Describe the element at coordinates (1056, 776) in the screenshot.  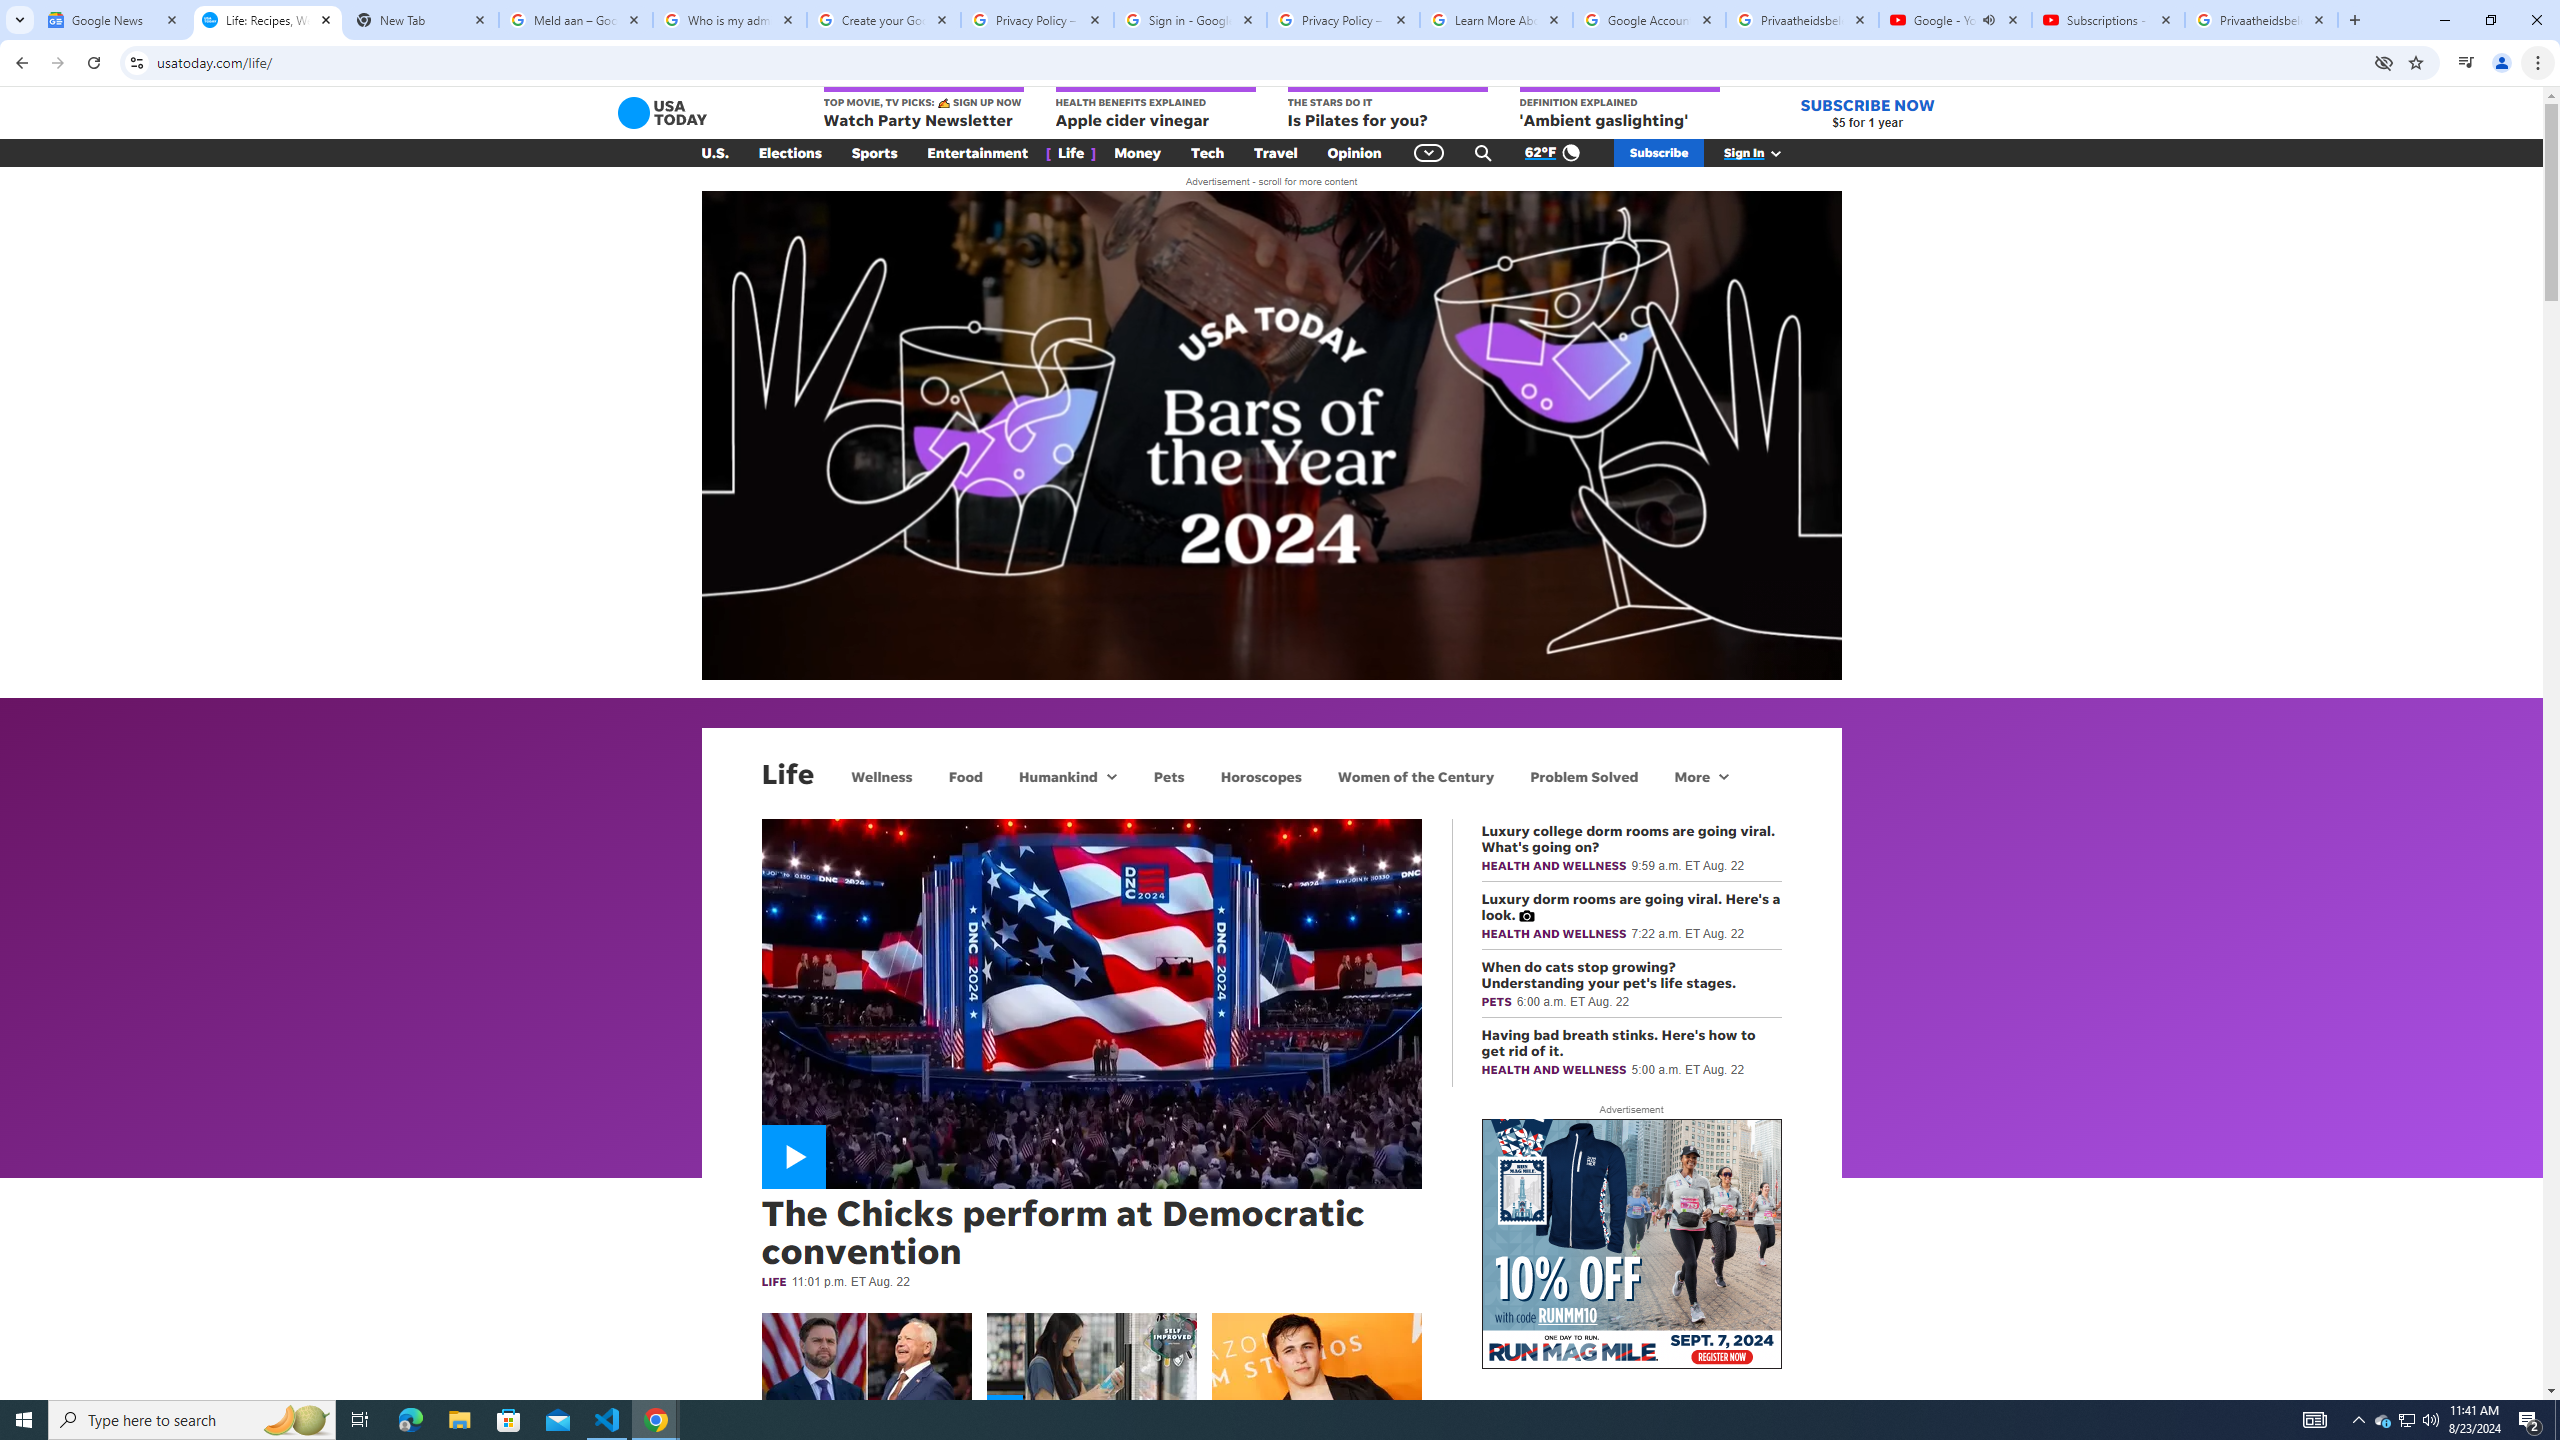
I see `Humankind` at that location.